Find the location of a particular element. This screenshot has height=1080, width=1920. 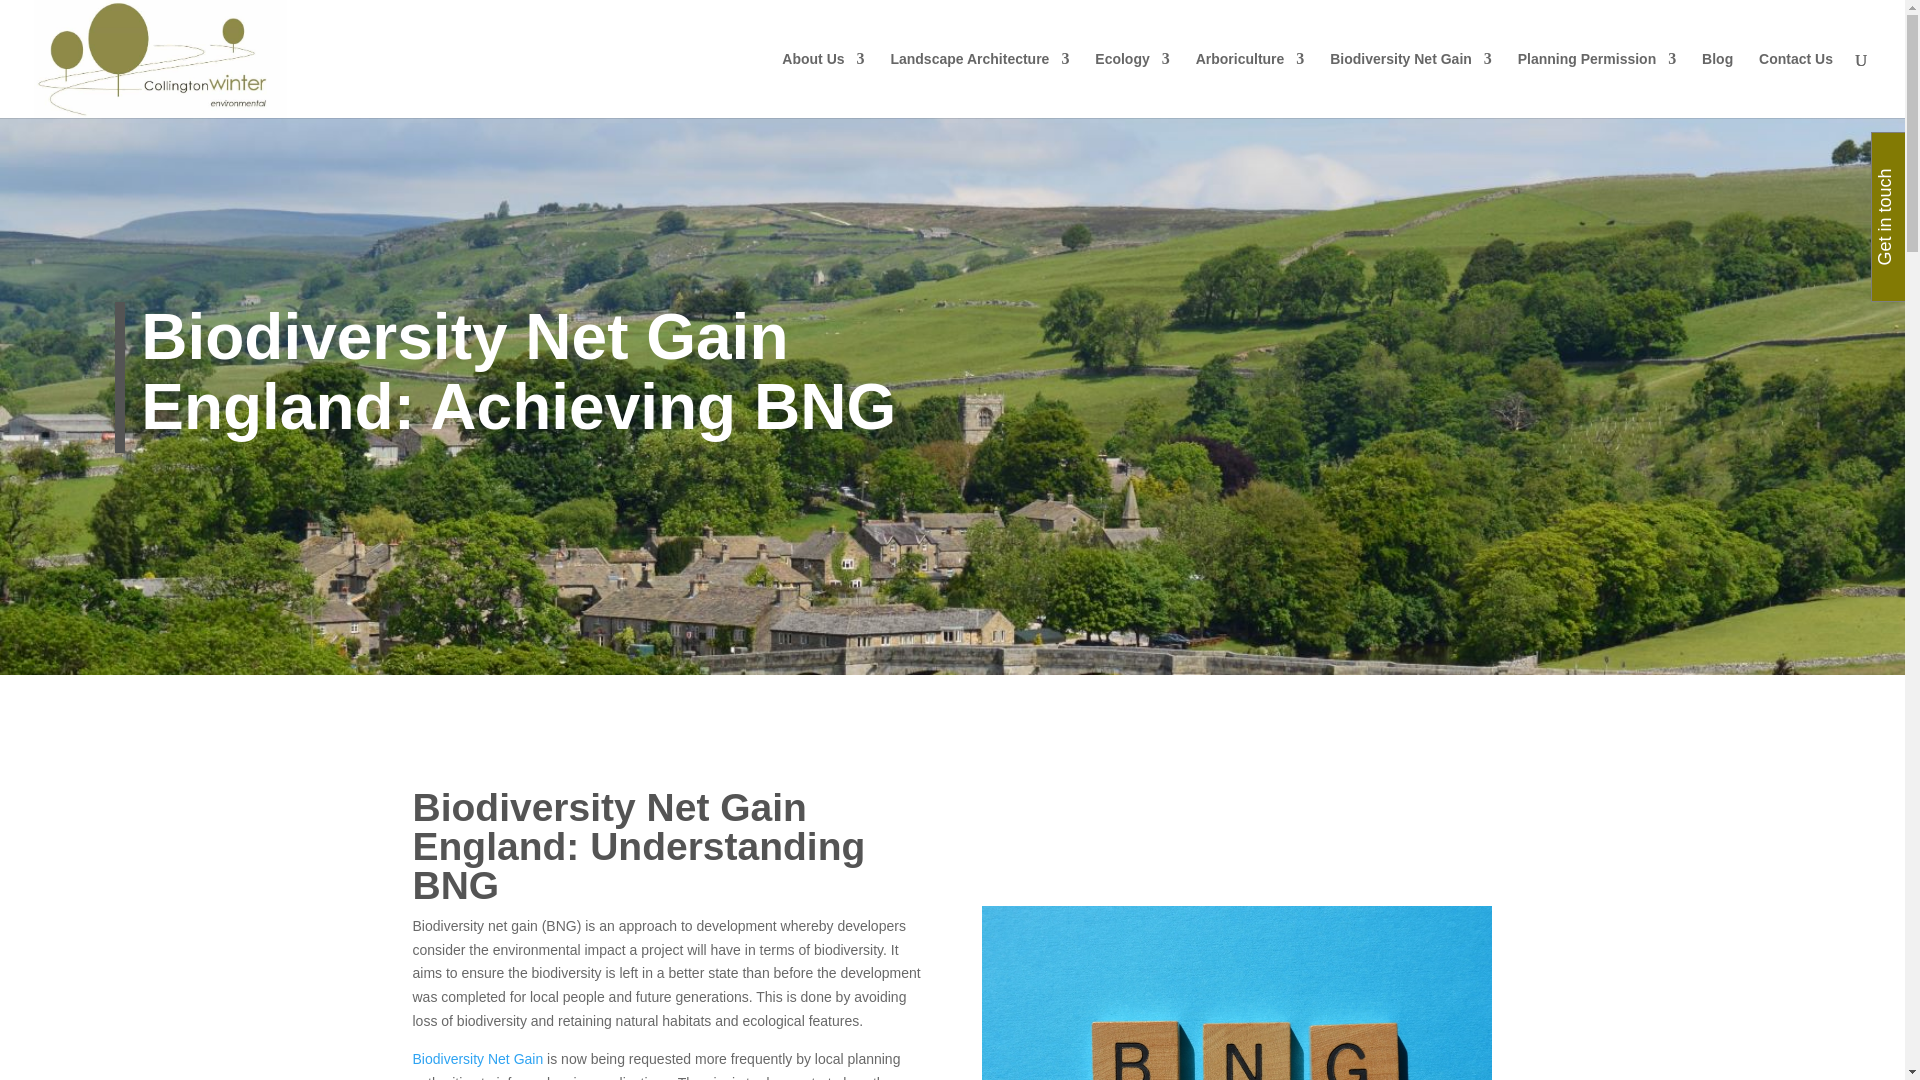

Landscape Architecture is located at coordinates (980, 84).